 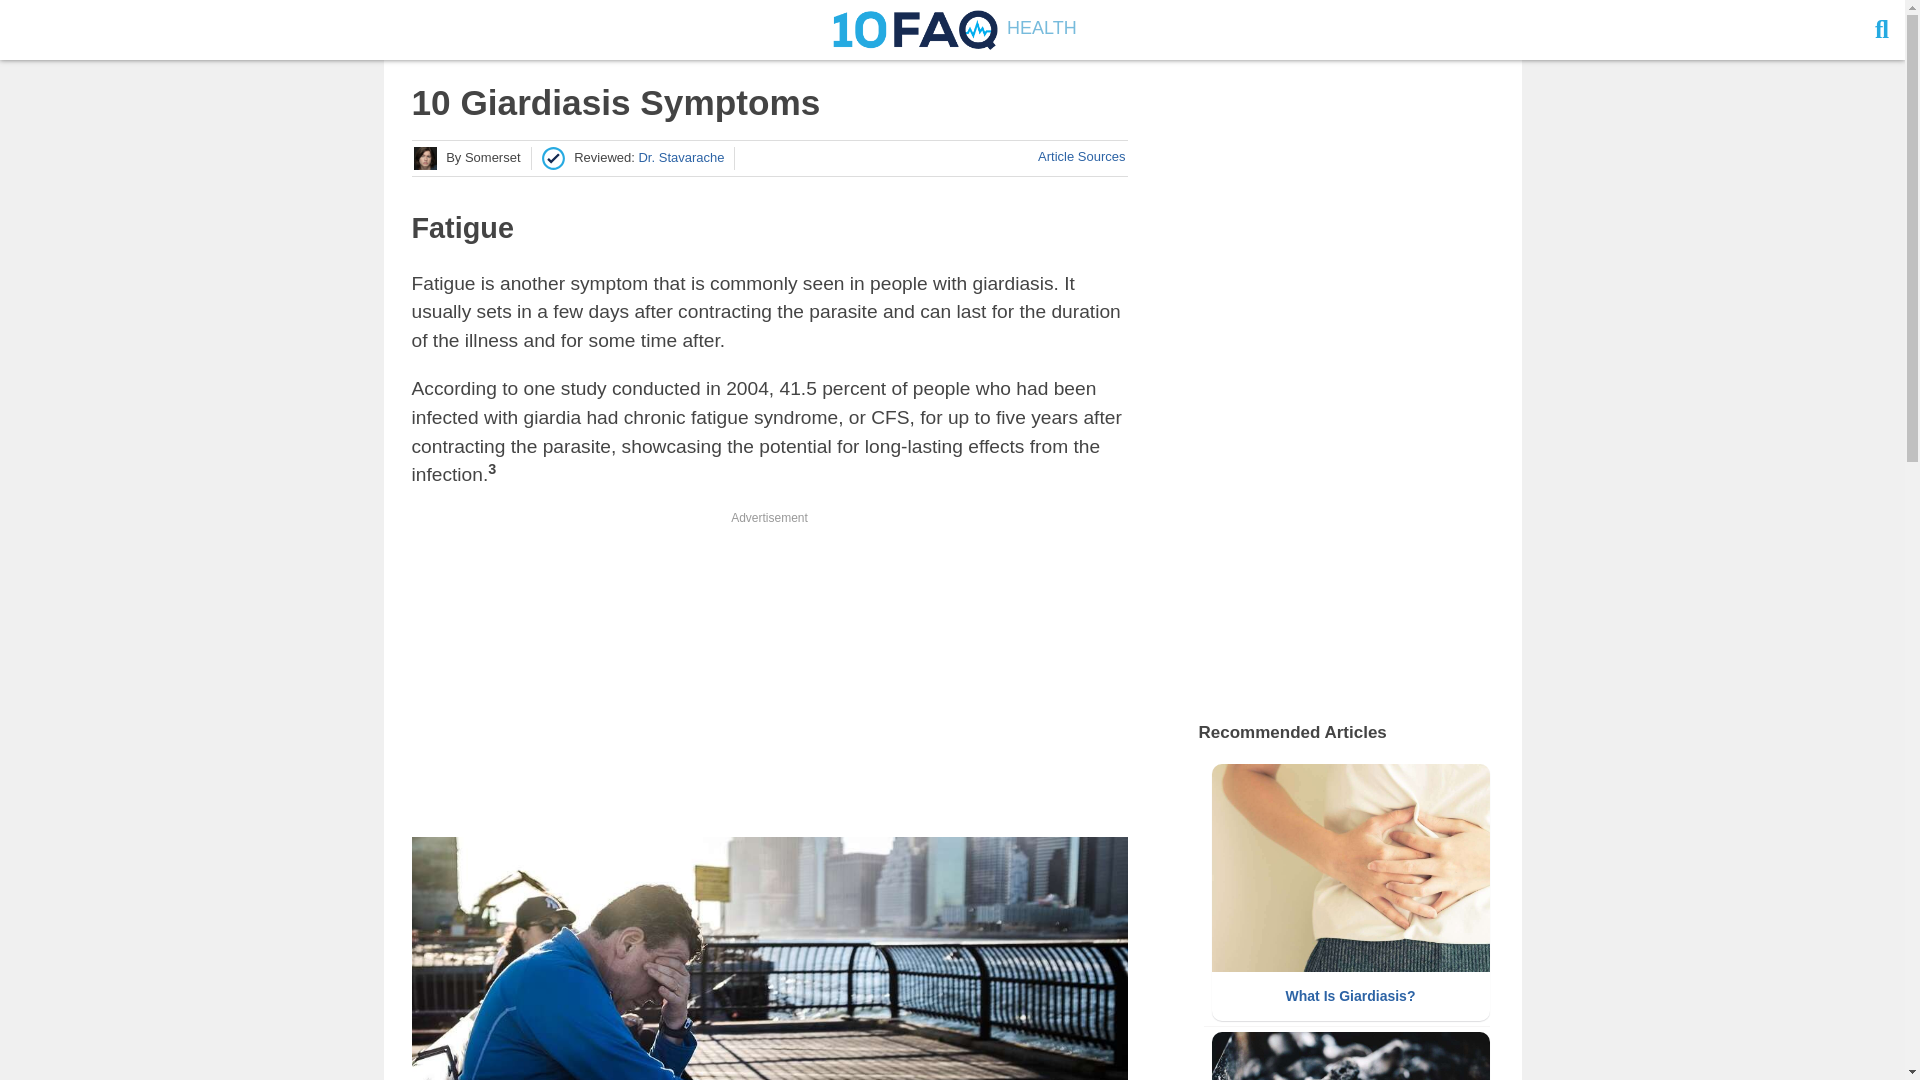 What do you see at coordinates (952, 28) in the screenshot?
I see `HEALTH` at bounding box center [952, 28].